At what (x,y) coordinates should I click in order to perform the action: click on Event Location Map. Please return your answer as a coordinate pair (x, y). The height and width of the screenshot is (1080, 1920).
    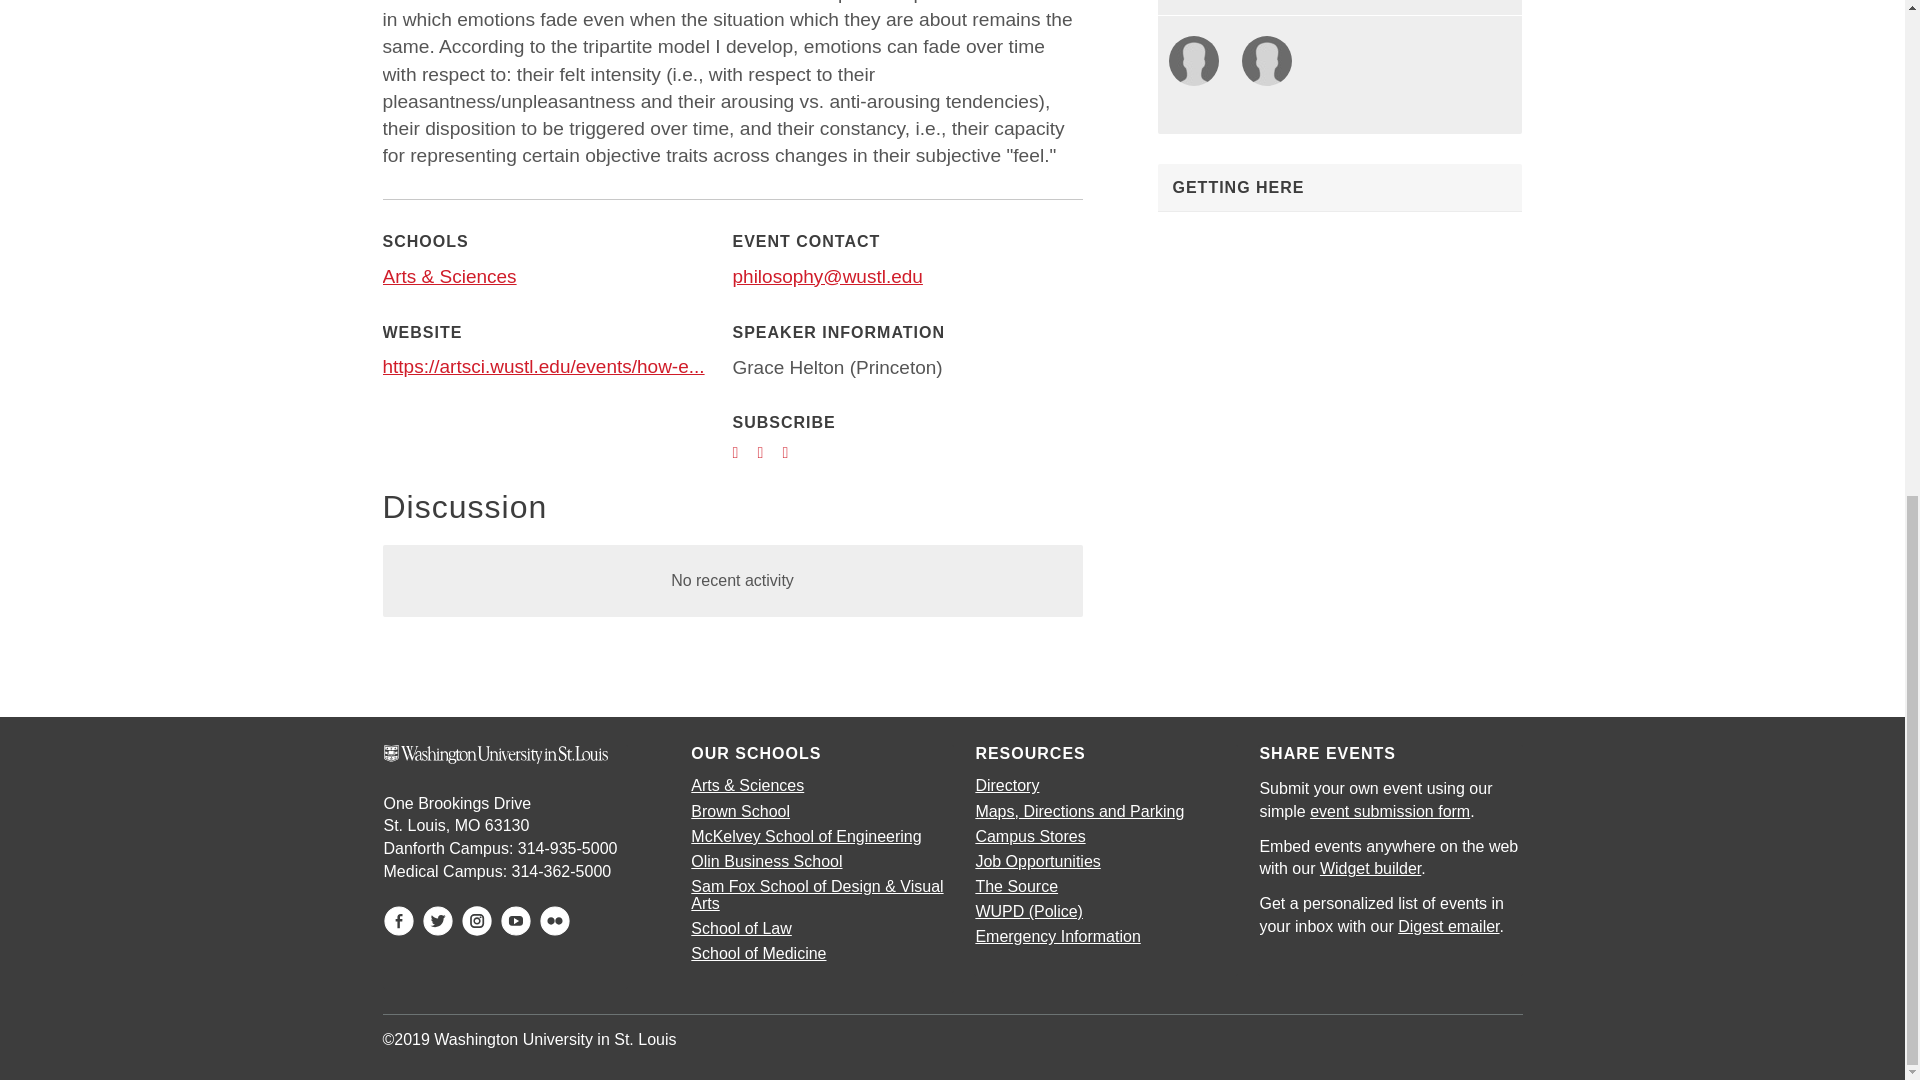
    Looking at the image, I should click on (1340, 336).